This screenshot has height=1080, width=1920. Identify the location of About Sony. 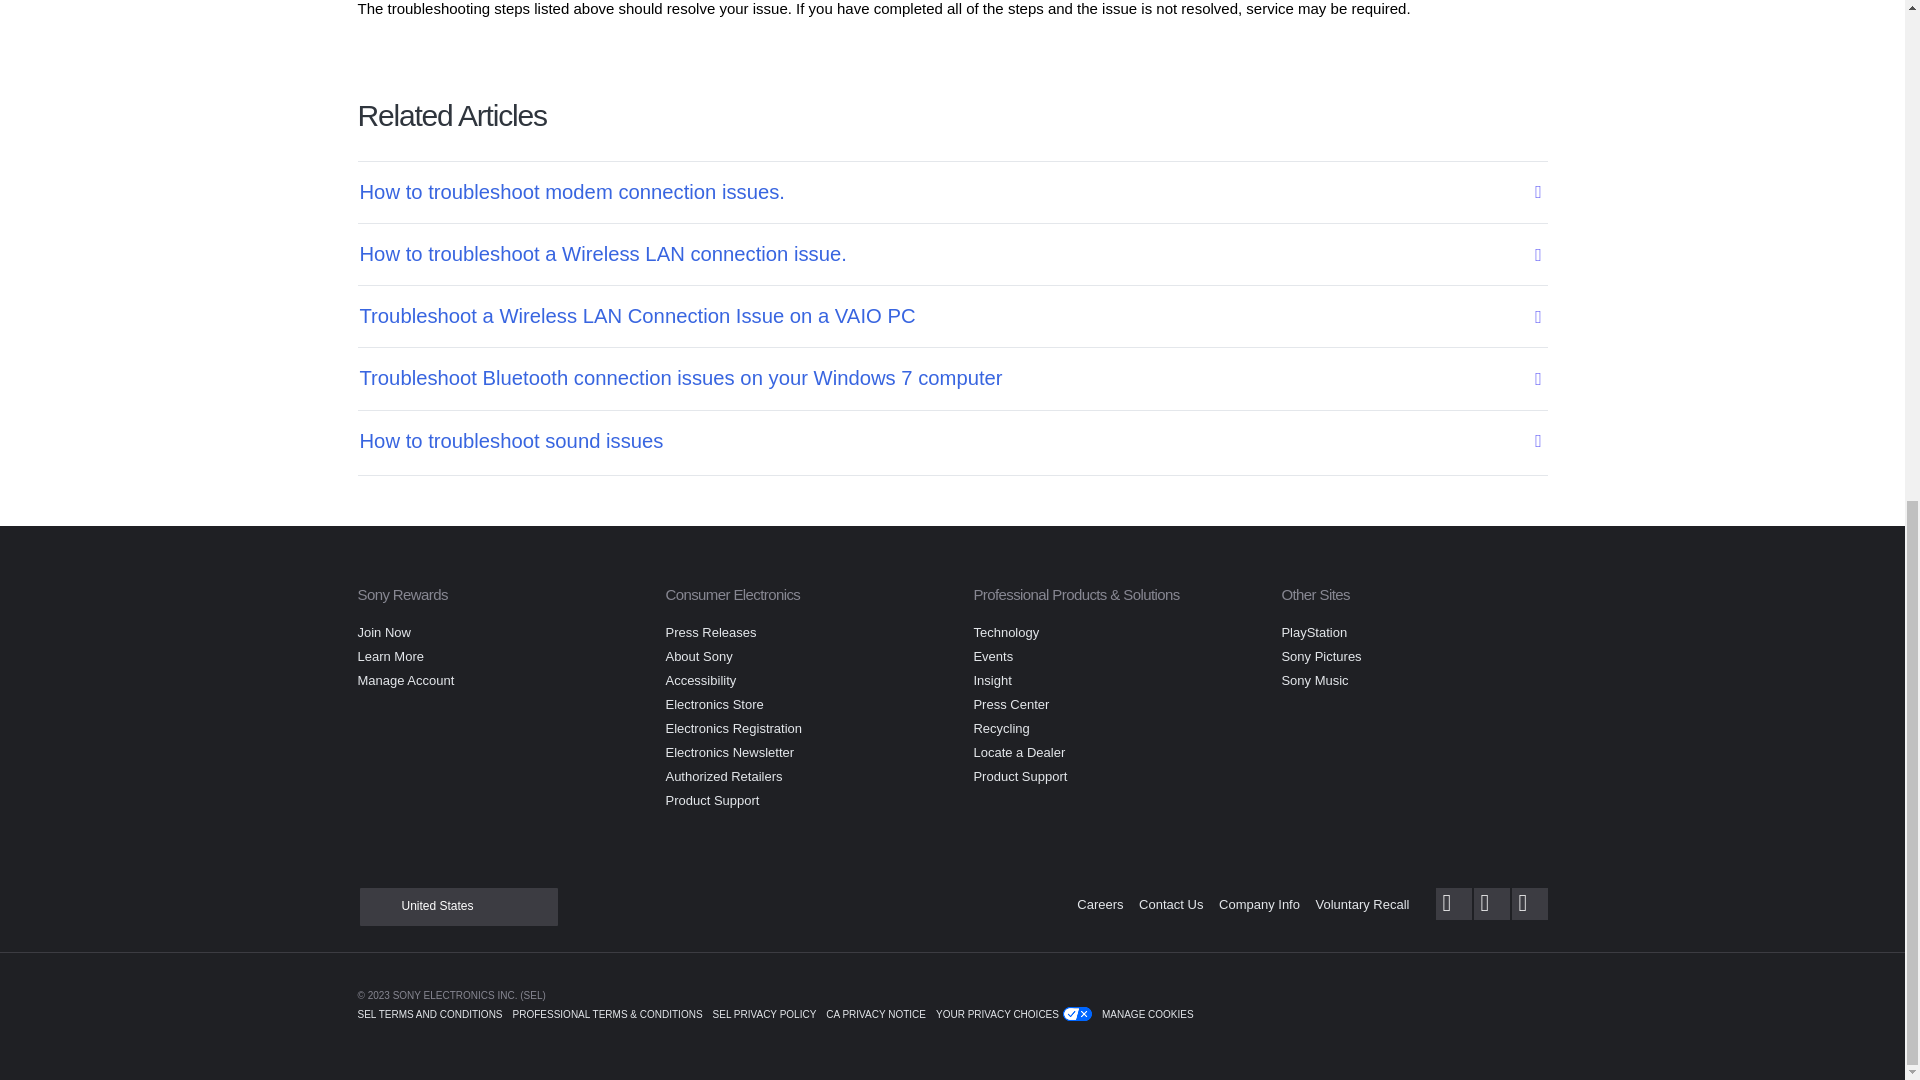
(698, 656).